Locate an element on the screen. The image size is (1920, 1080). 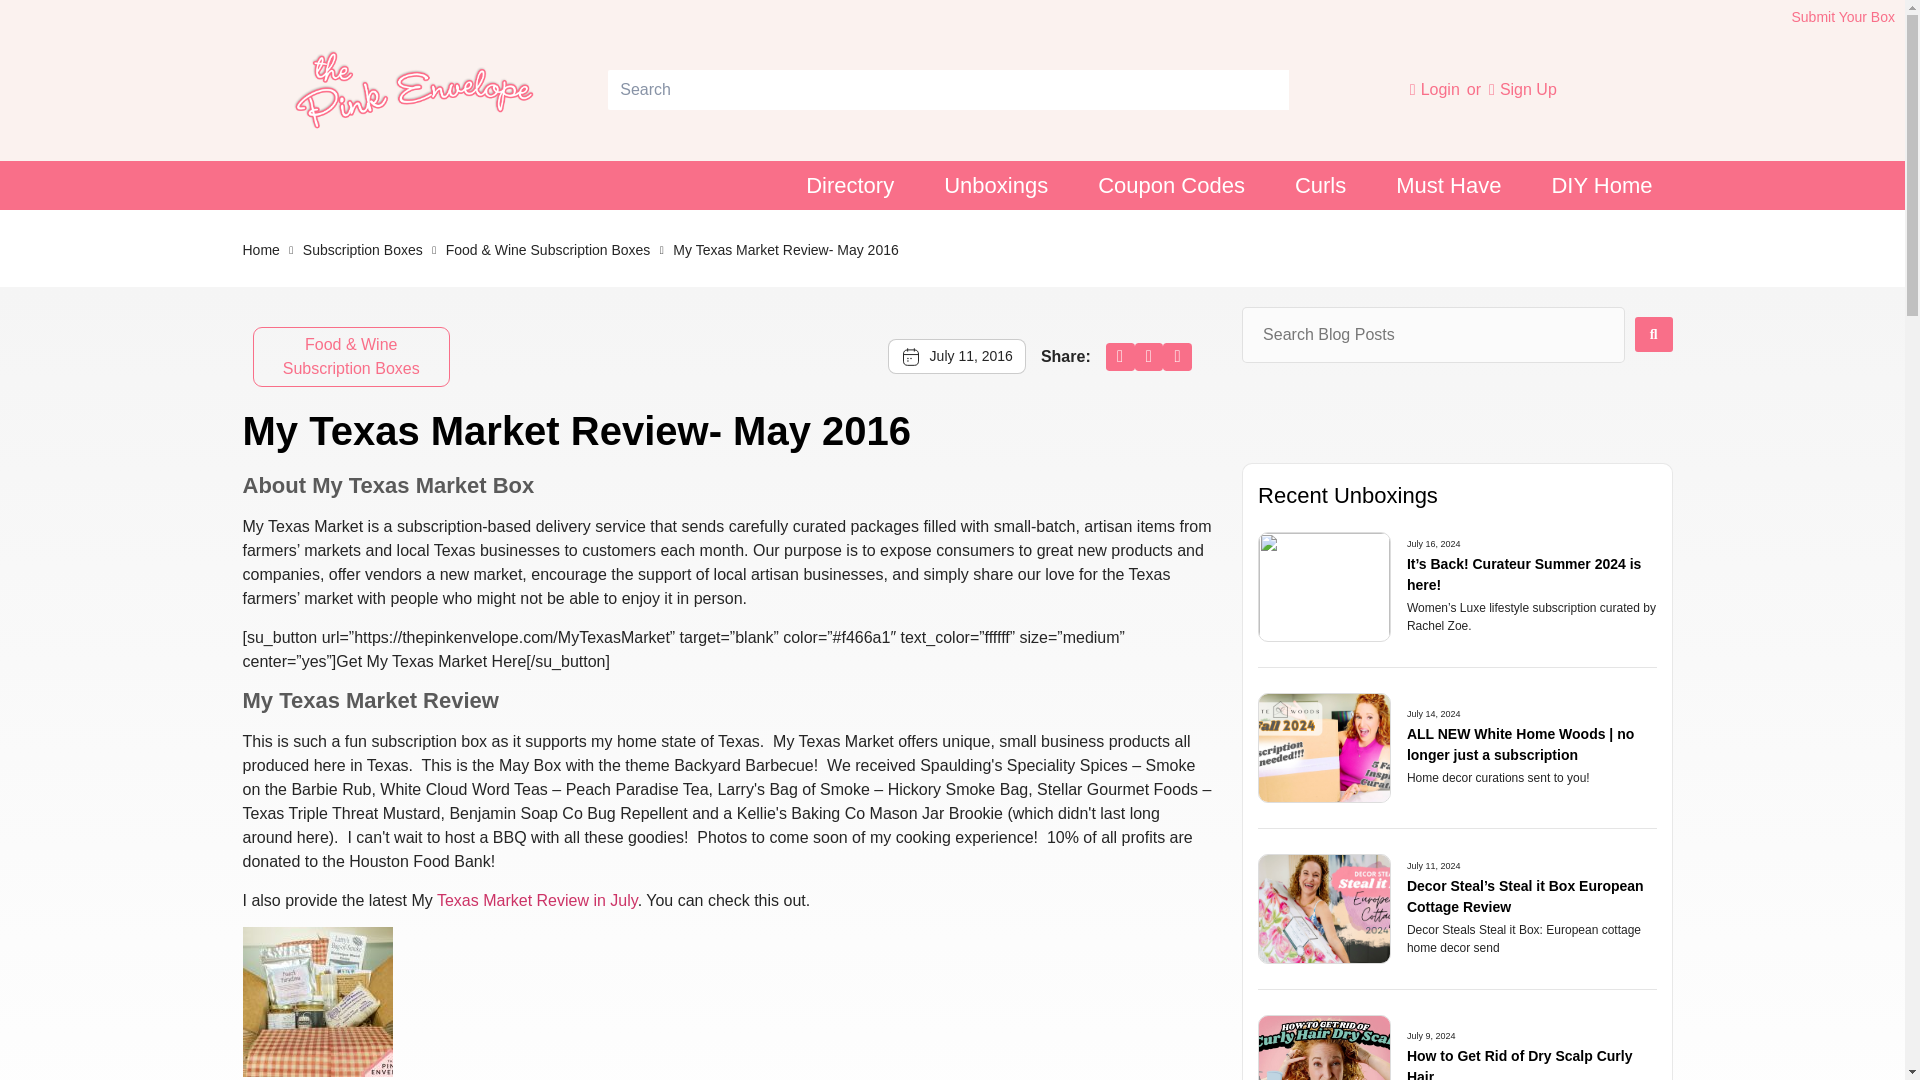
Sign Up is located at coordinates (1523, 89).